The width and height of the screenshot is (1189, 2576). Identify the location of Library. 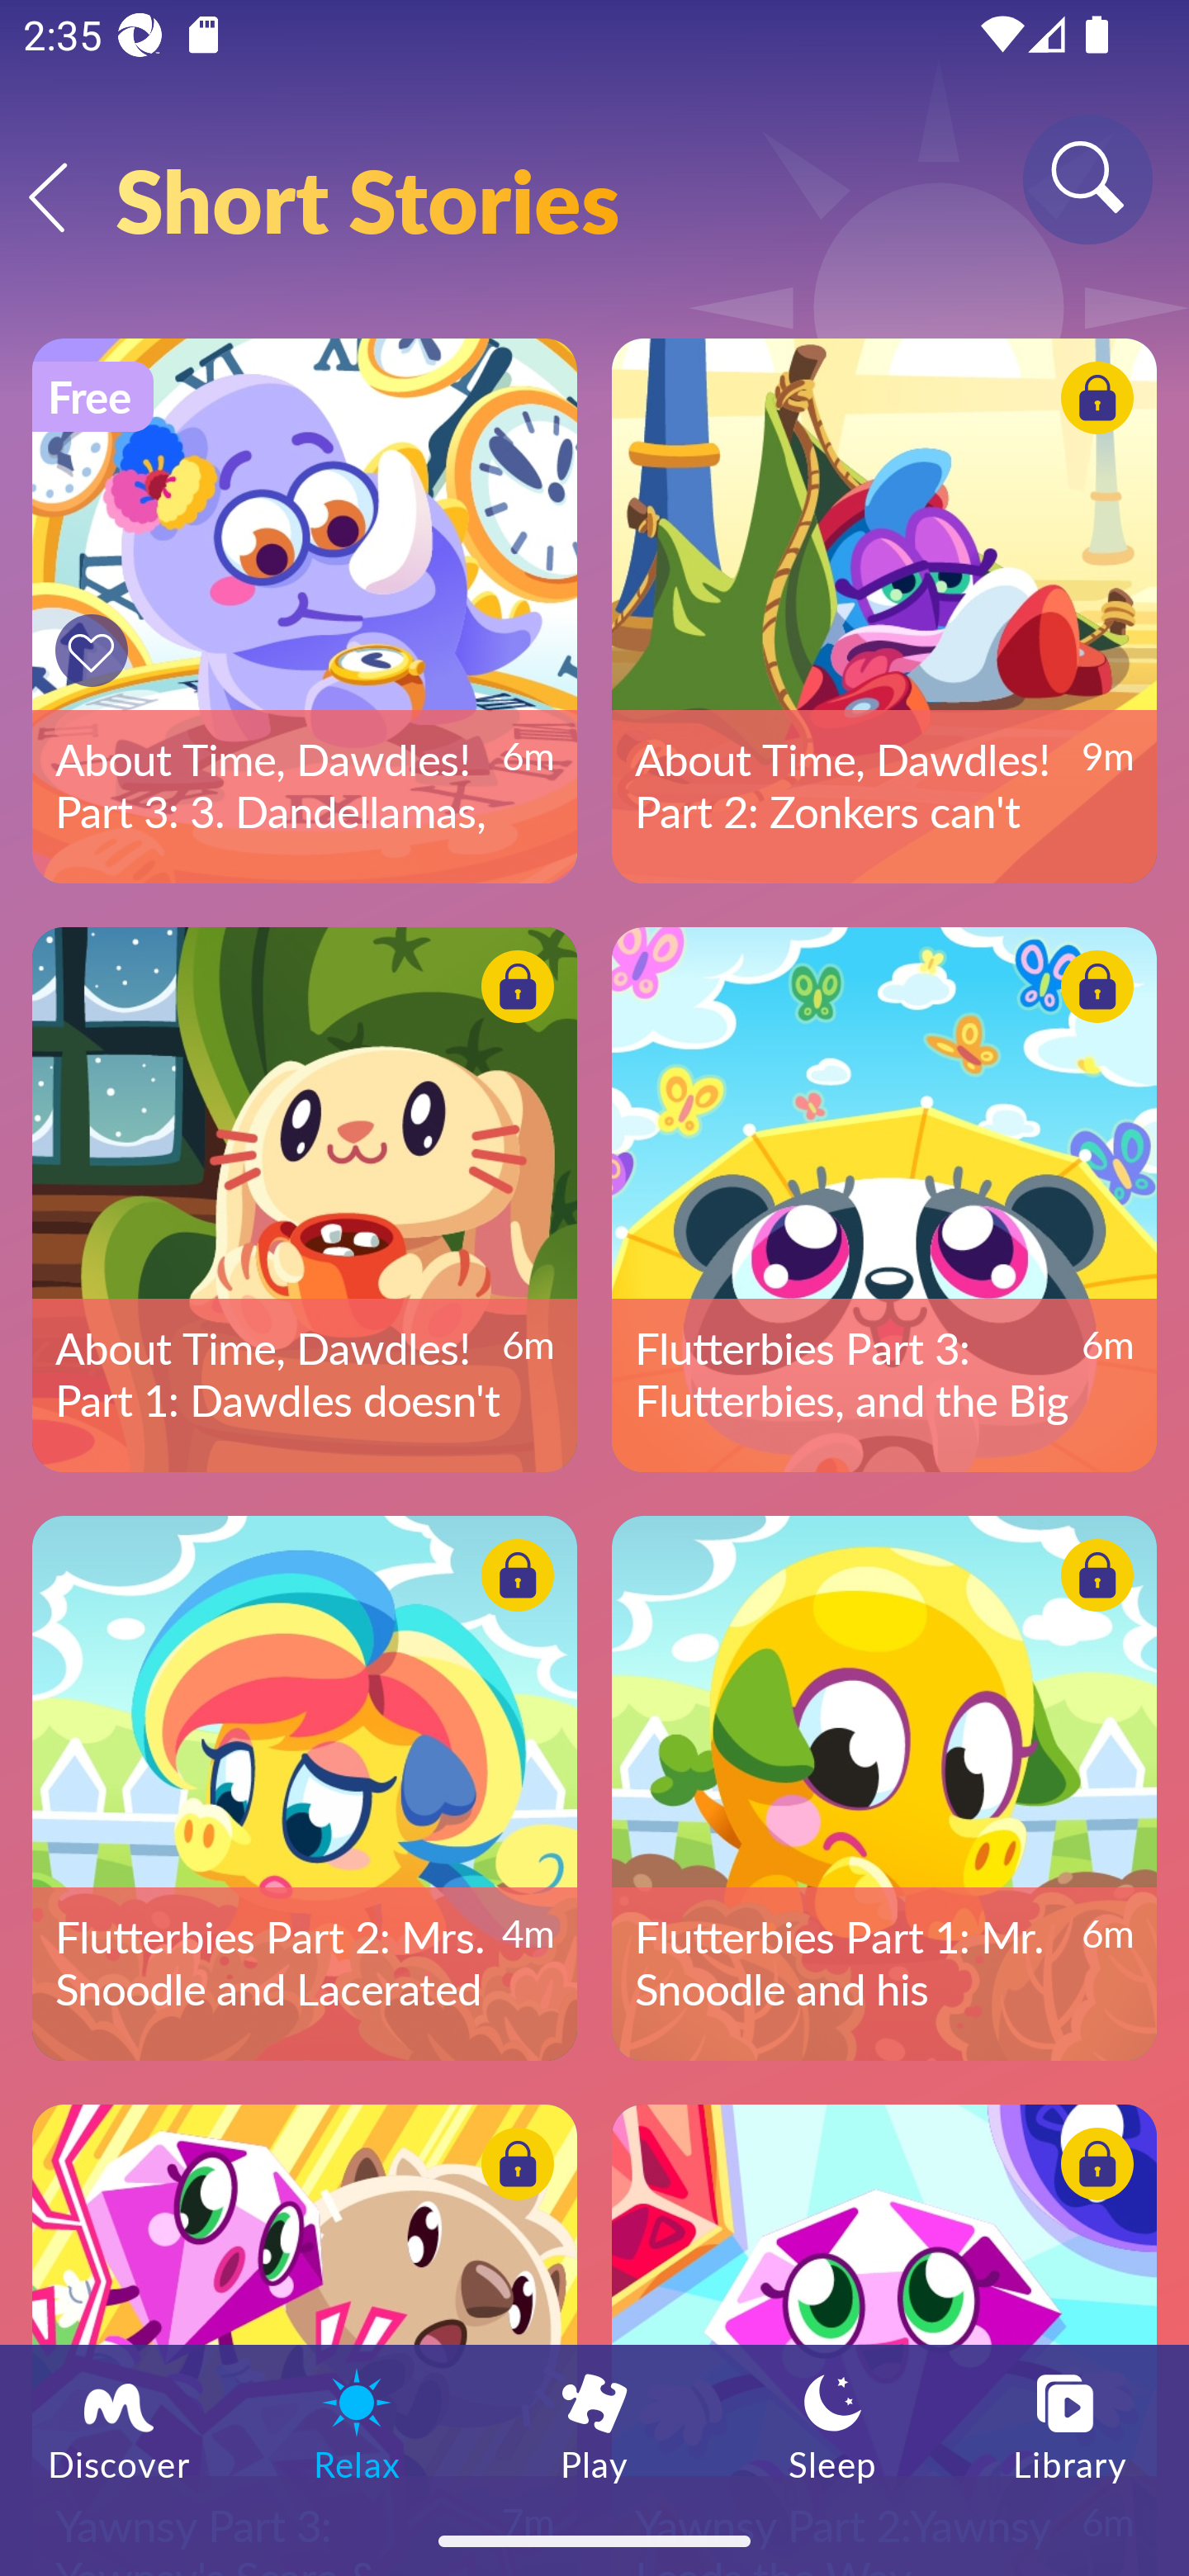
(1070, 2425).